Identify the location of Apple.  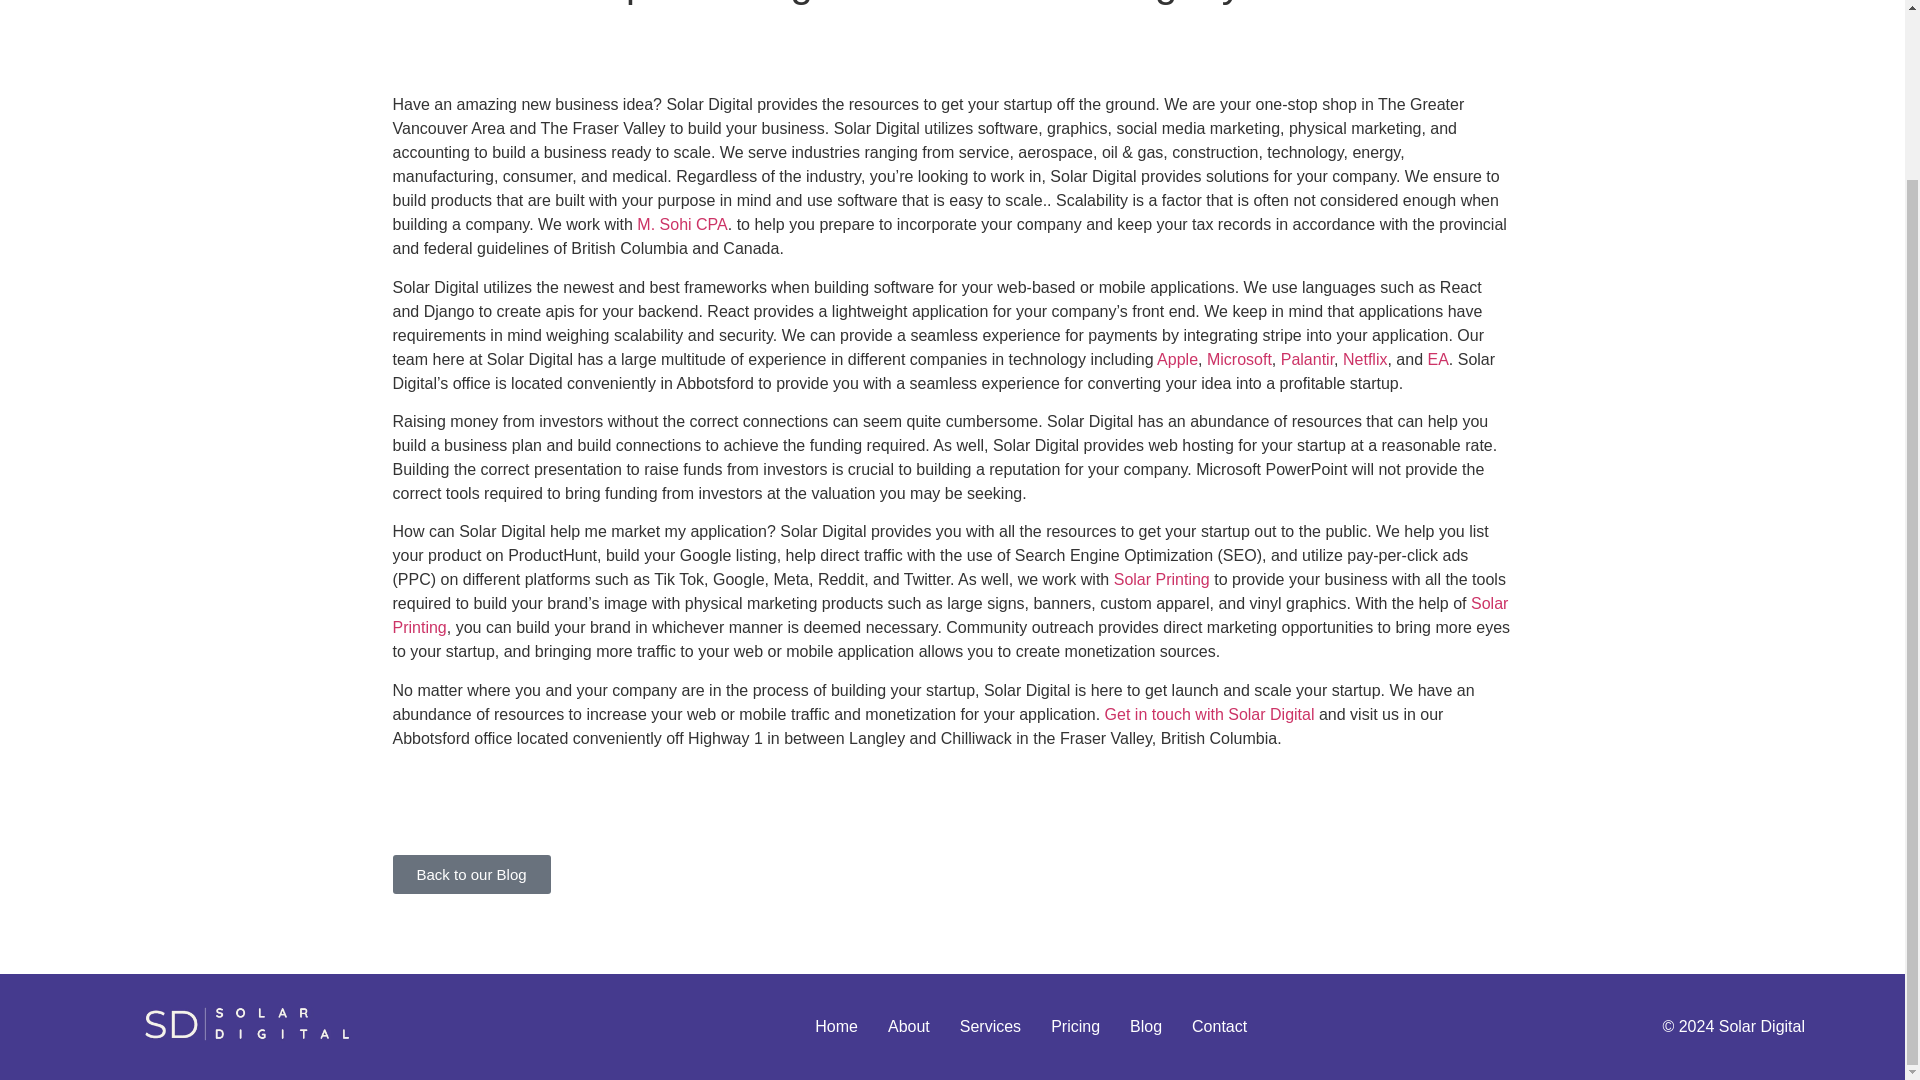
(1178, 360).